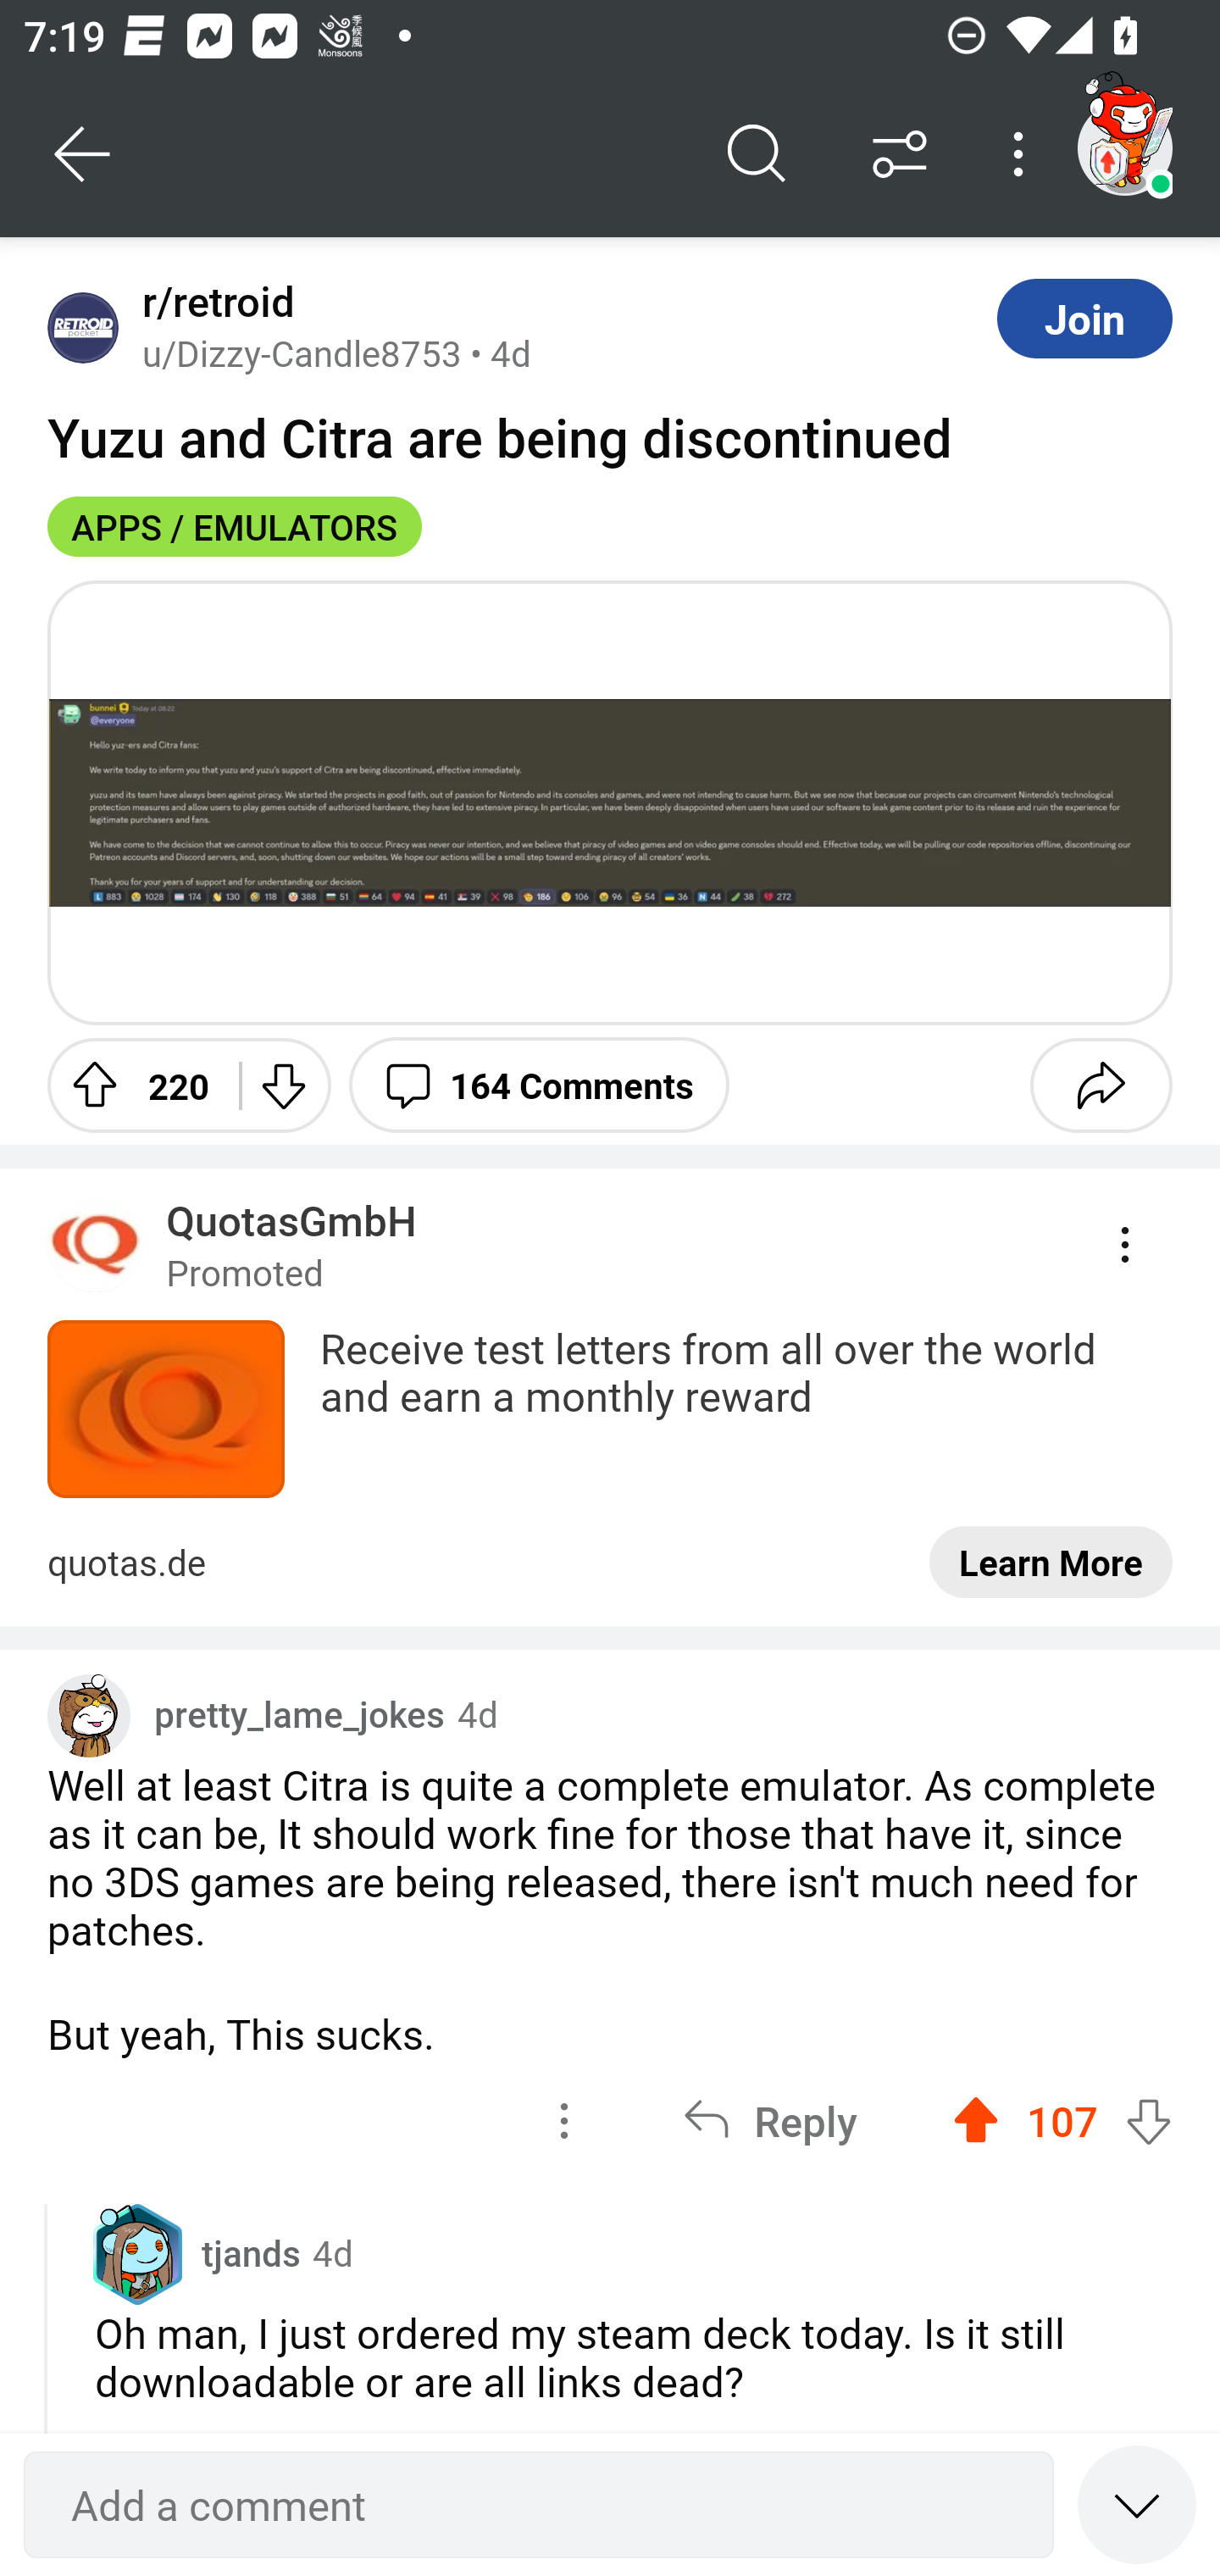  I want to click on options, so click(564, 2120).